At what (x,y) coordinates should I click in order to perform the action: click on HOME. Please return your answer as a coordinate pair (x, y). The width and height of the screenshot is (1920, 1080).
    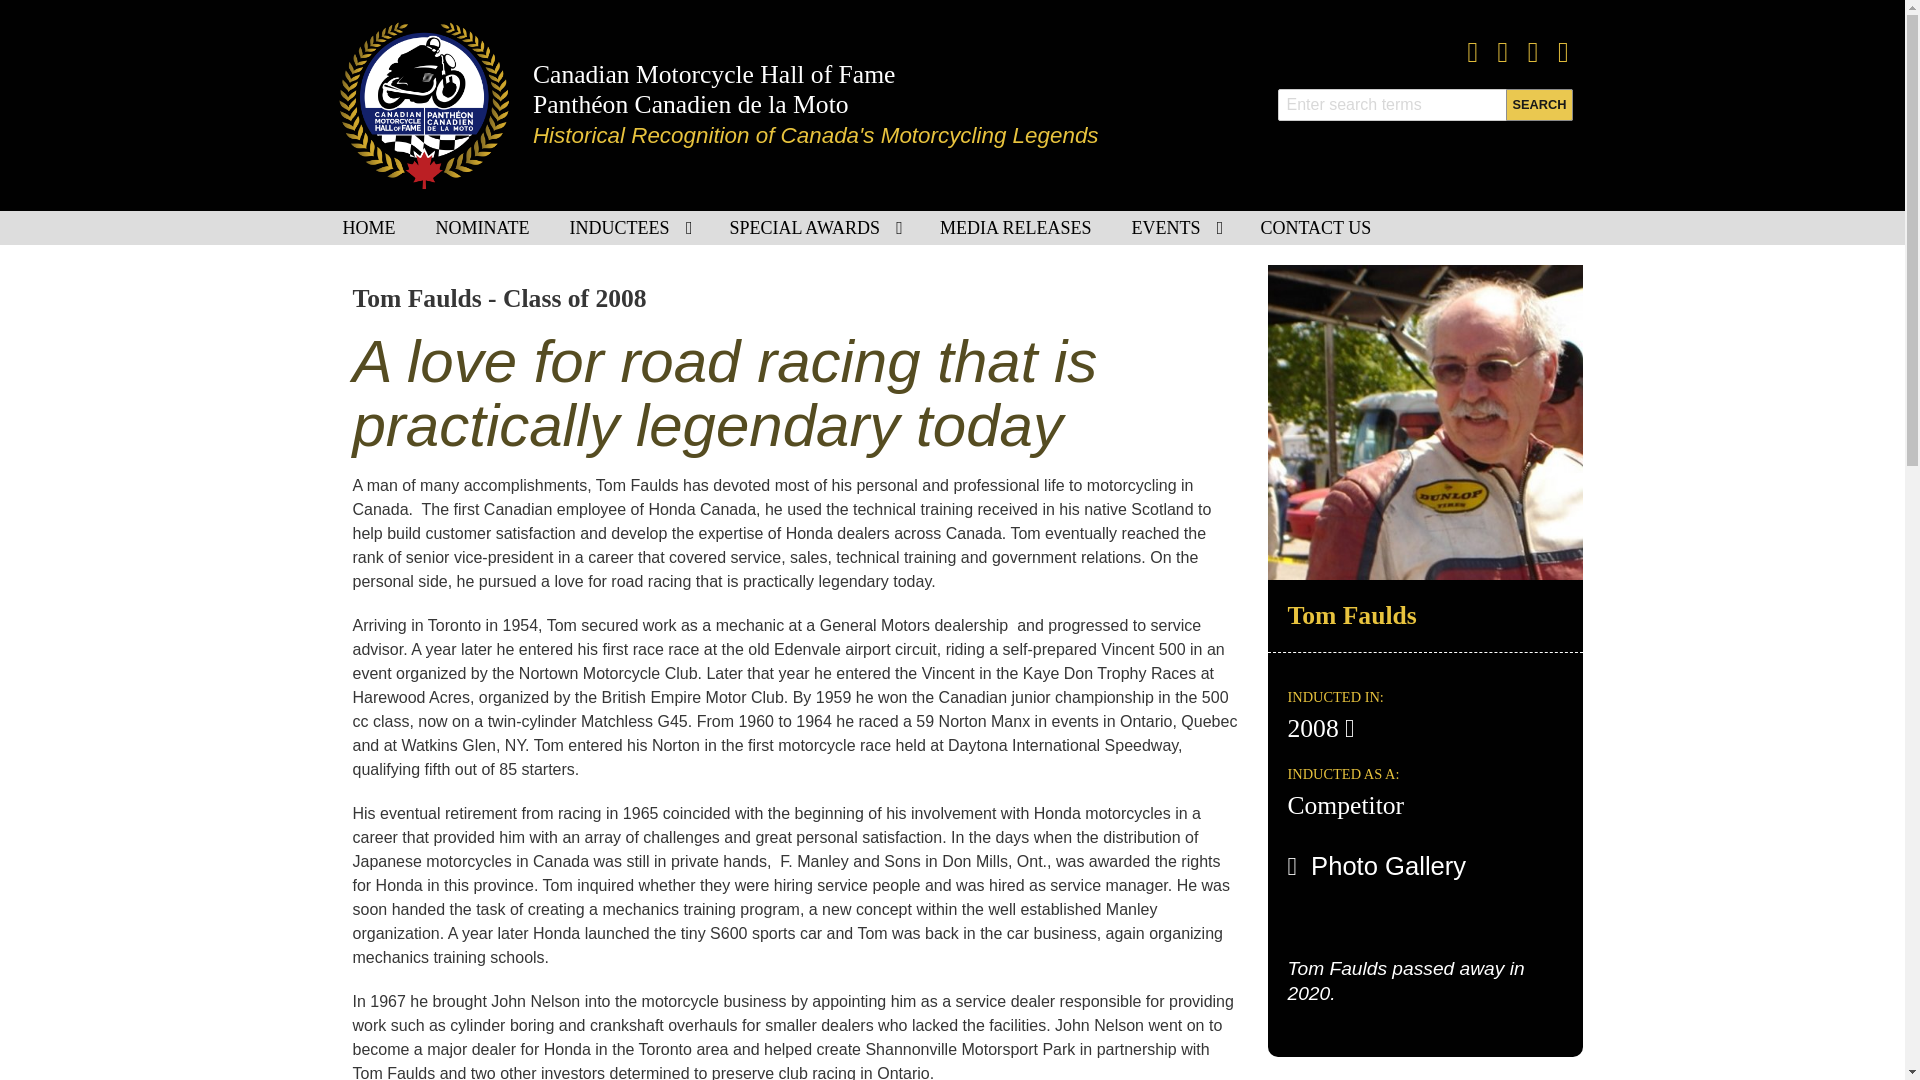
    Looking at the image, I should click on (368, 228).